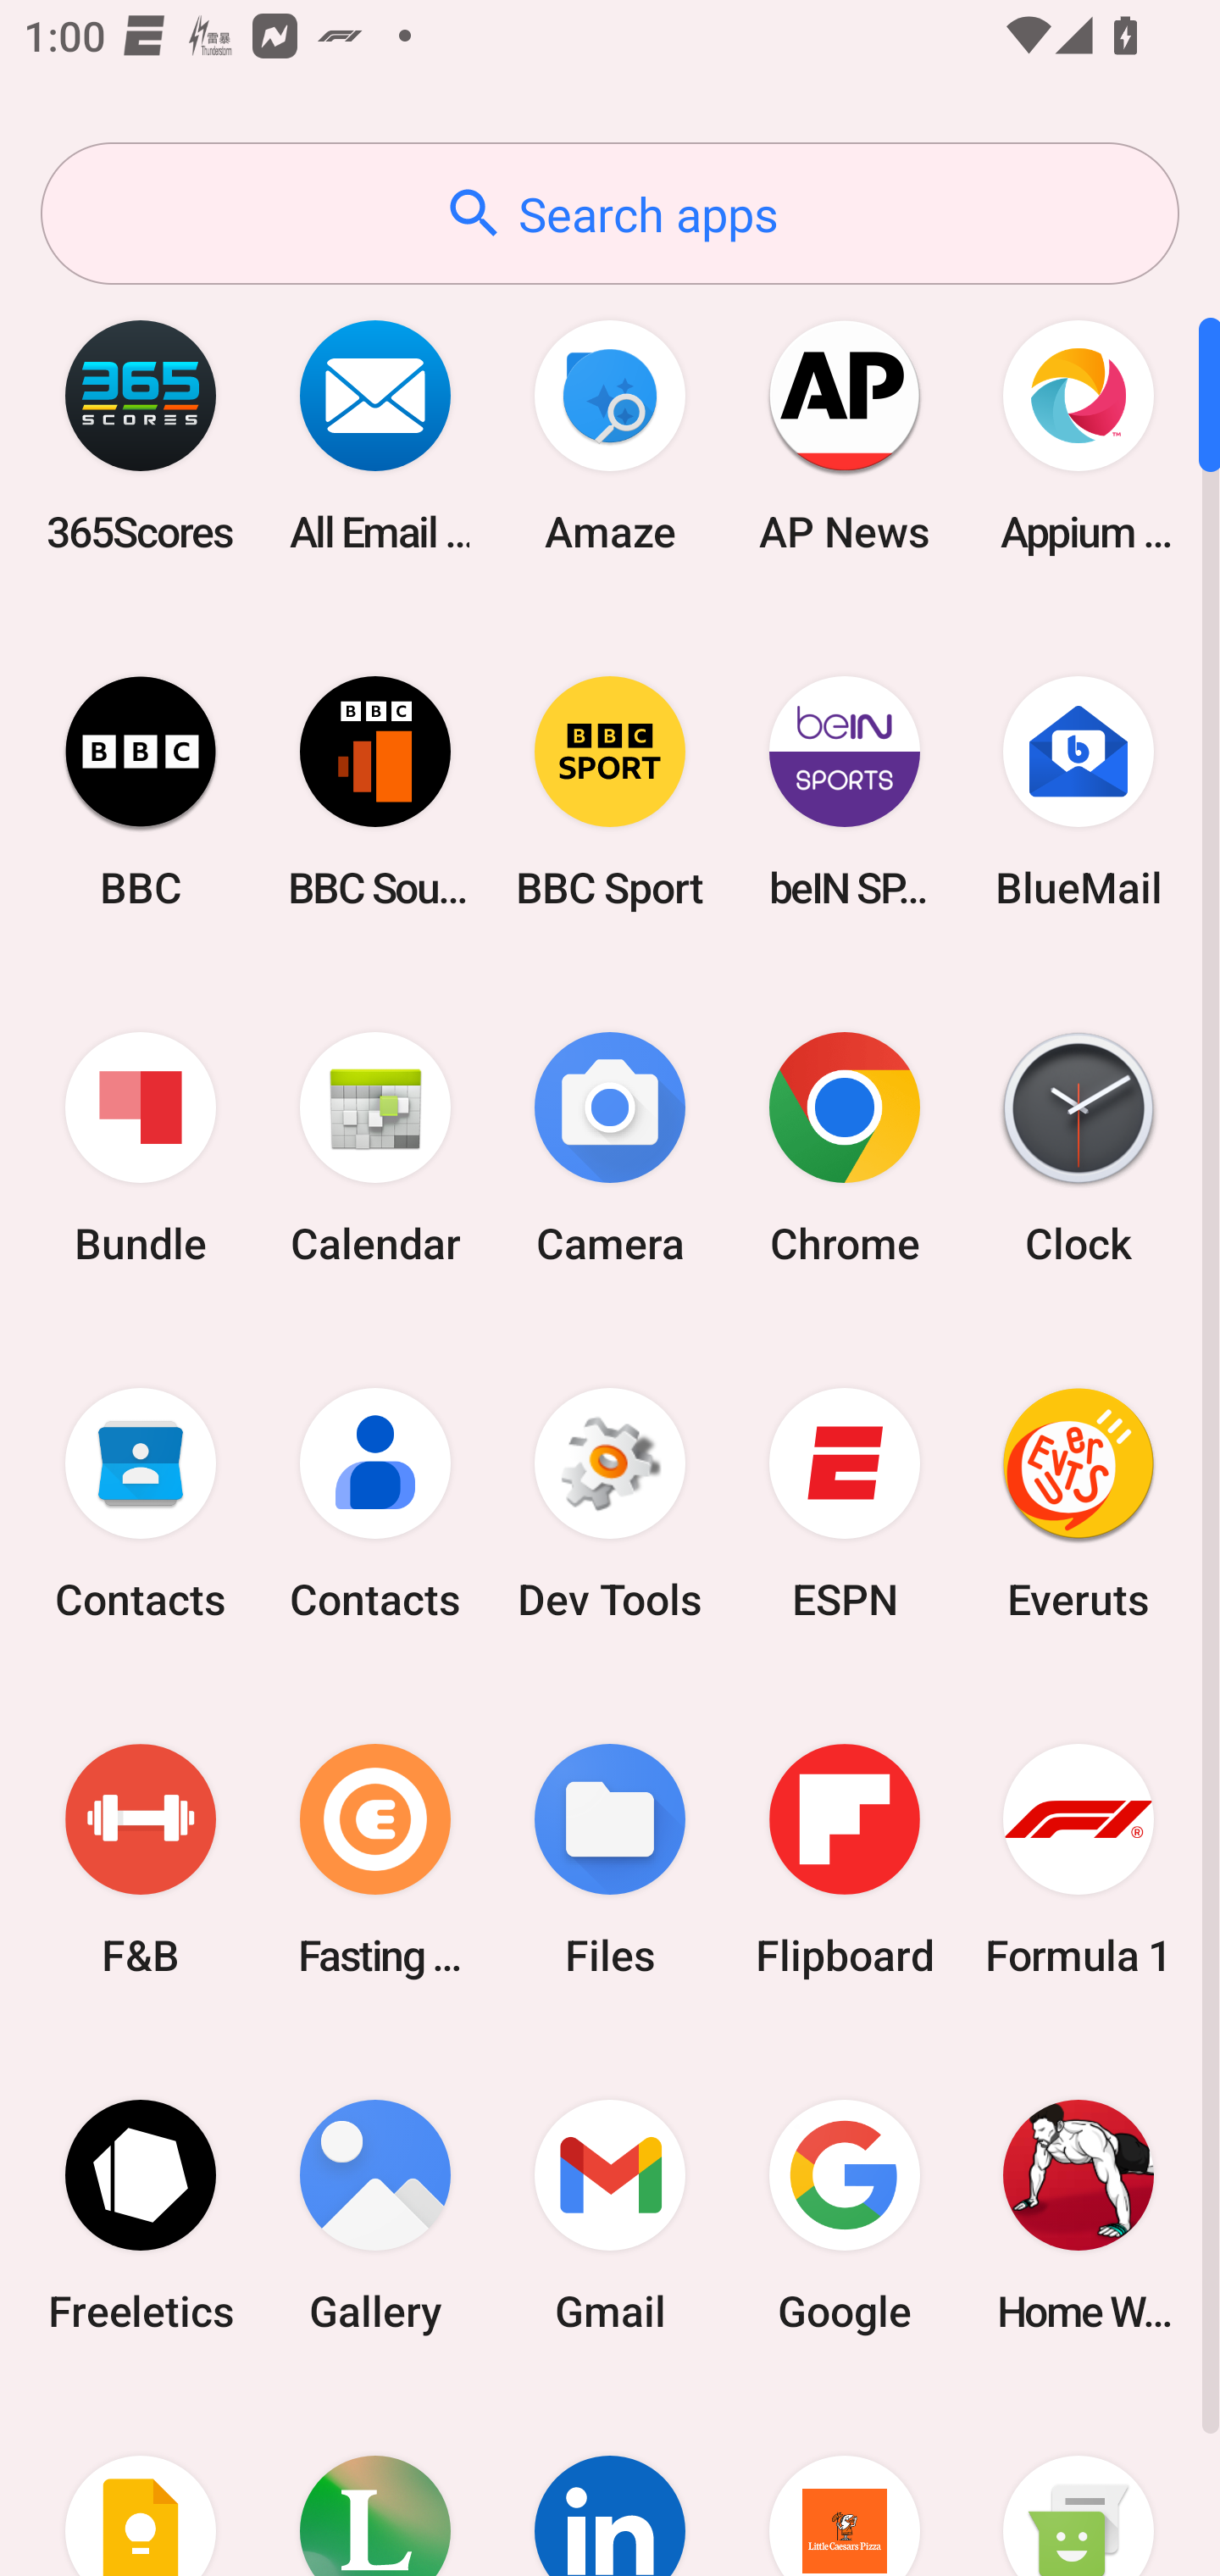 This screenshot has width=1220, height=2576. What do you see at coordinates (141, 791) in the screenshot?
I see `BBC` at bounding box center [141, 791].